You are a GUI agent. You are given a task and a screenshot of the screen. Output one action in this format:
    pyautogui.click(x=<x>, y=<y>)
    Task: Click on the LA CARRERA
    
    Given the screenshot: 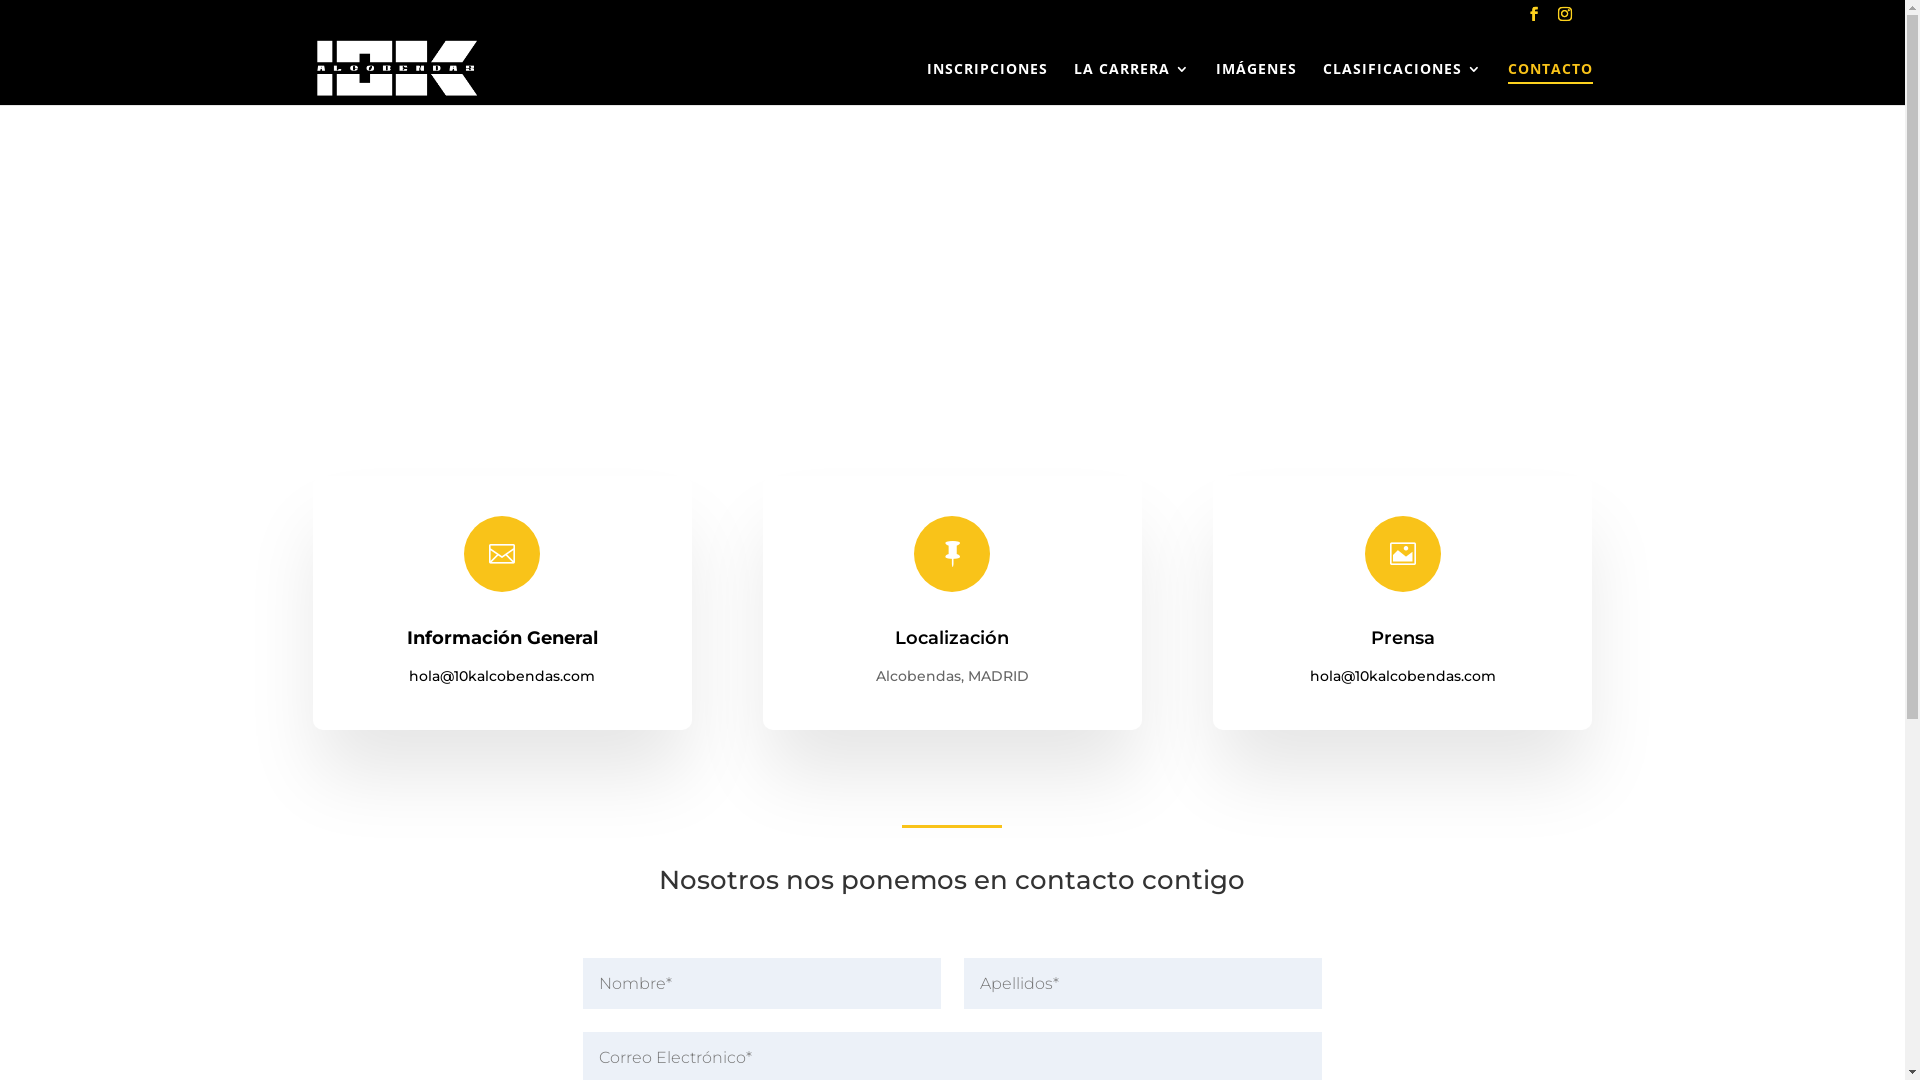 What is the action you would take?
    pyautogui.click(x=1132, y=84)
    